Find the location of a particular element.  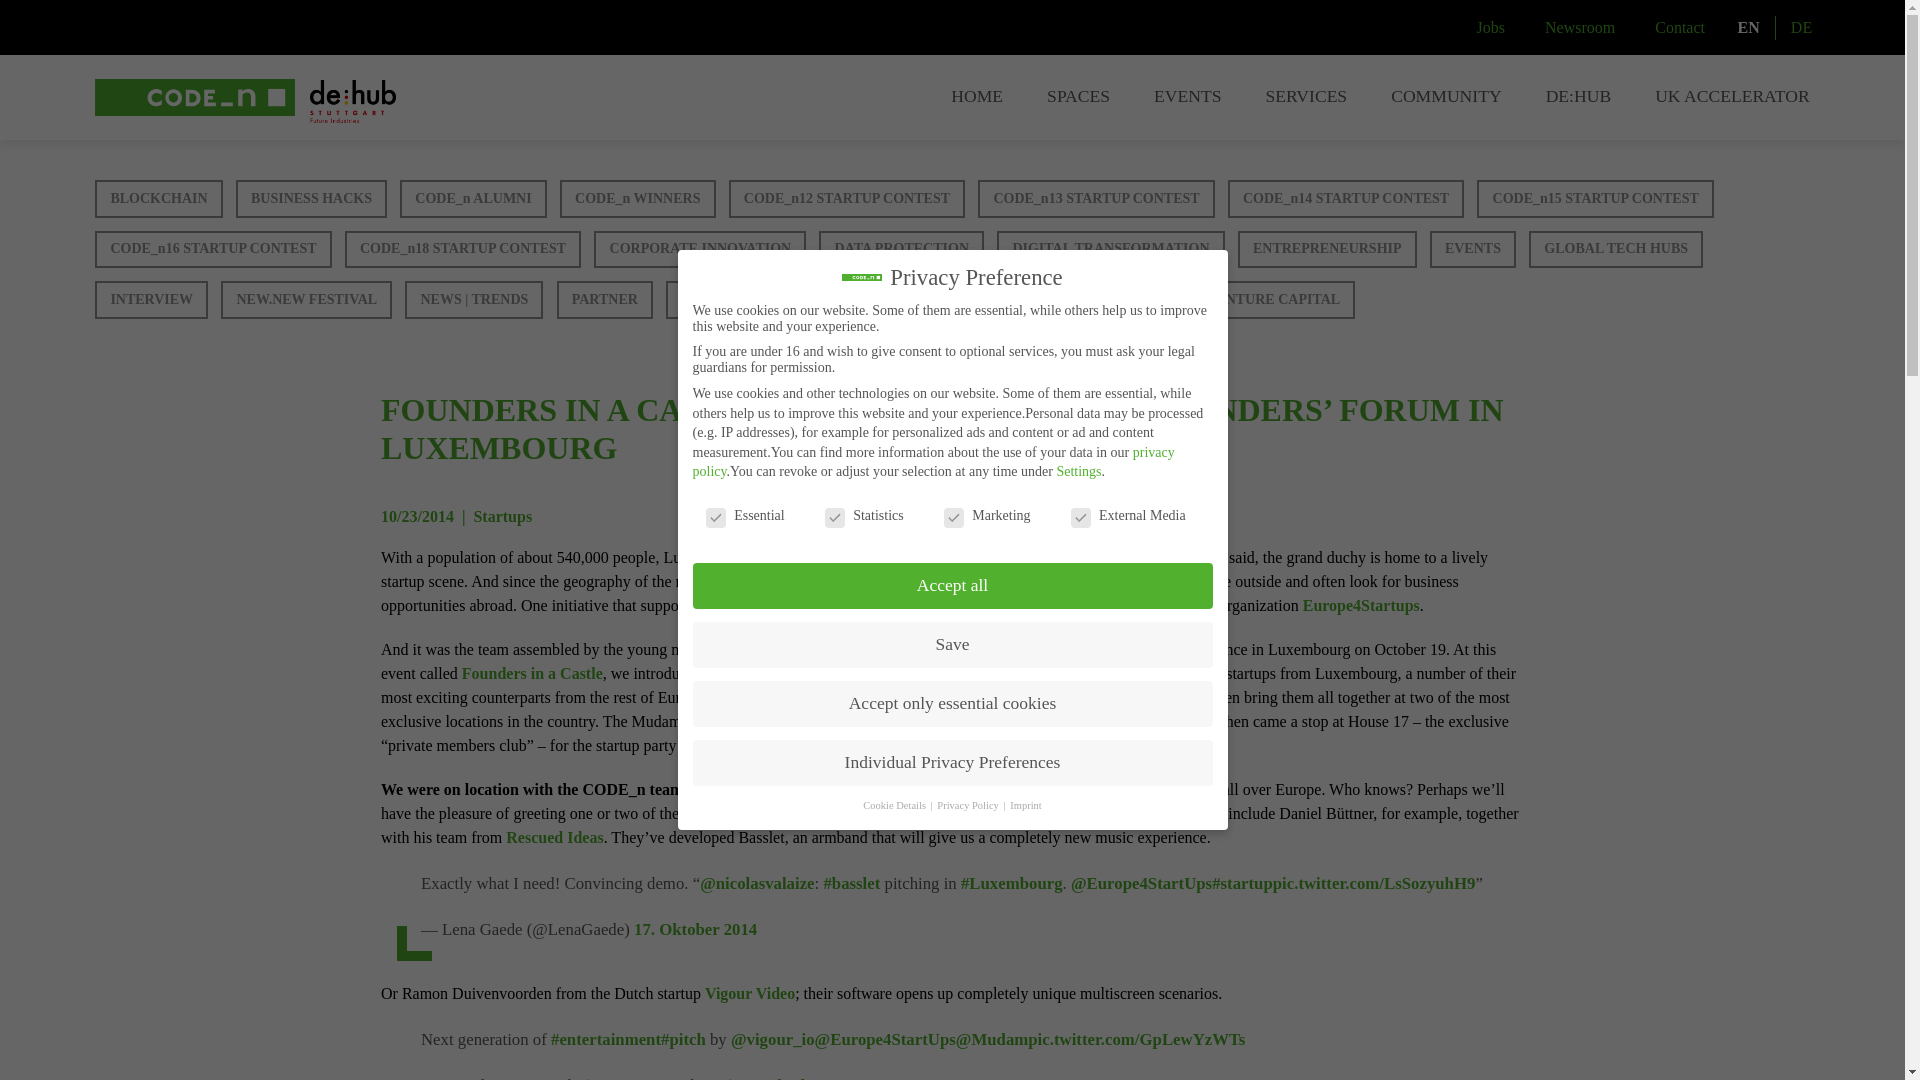

Contact is located at coordinates (1680, 28).